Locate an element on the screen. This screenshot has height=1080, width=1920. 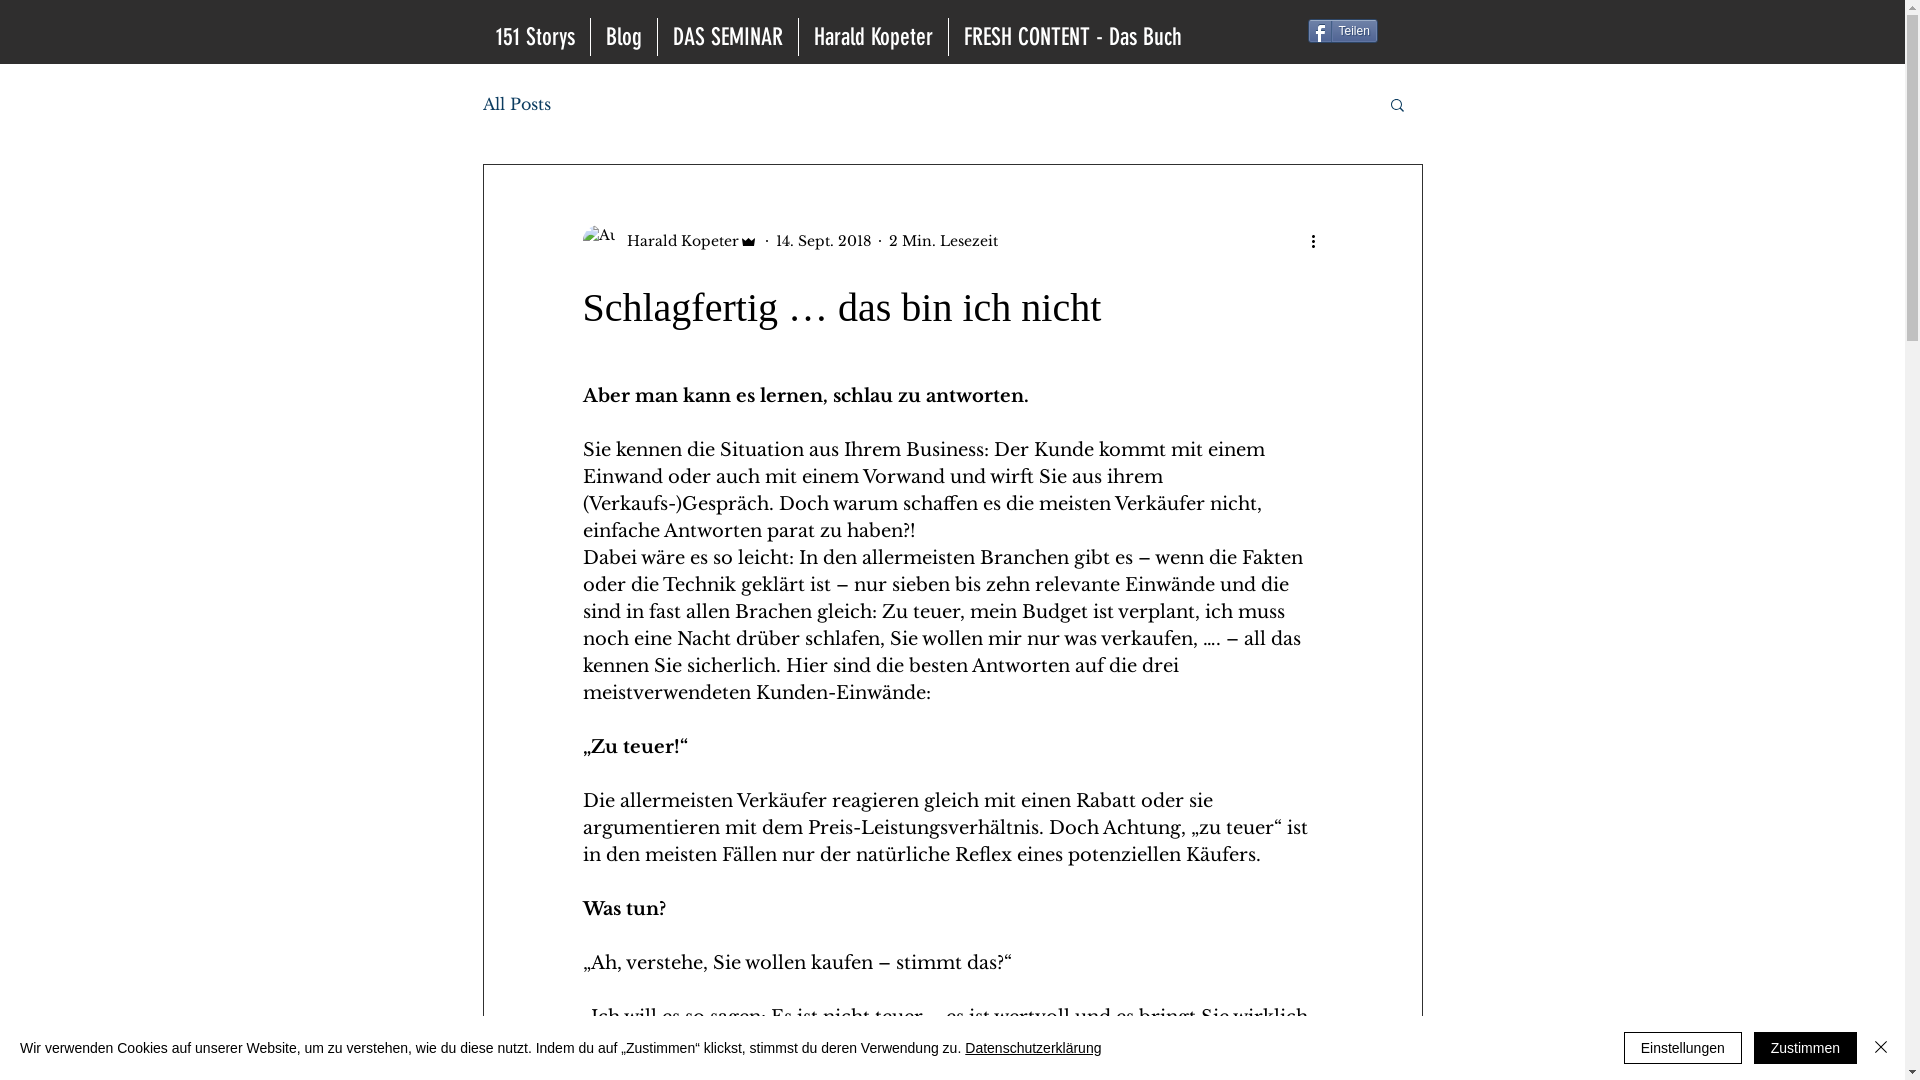
Einstellungen is located at coordinates (1683, 1048).